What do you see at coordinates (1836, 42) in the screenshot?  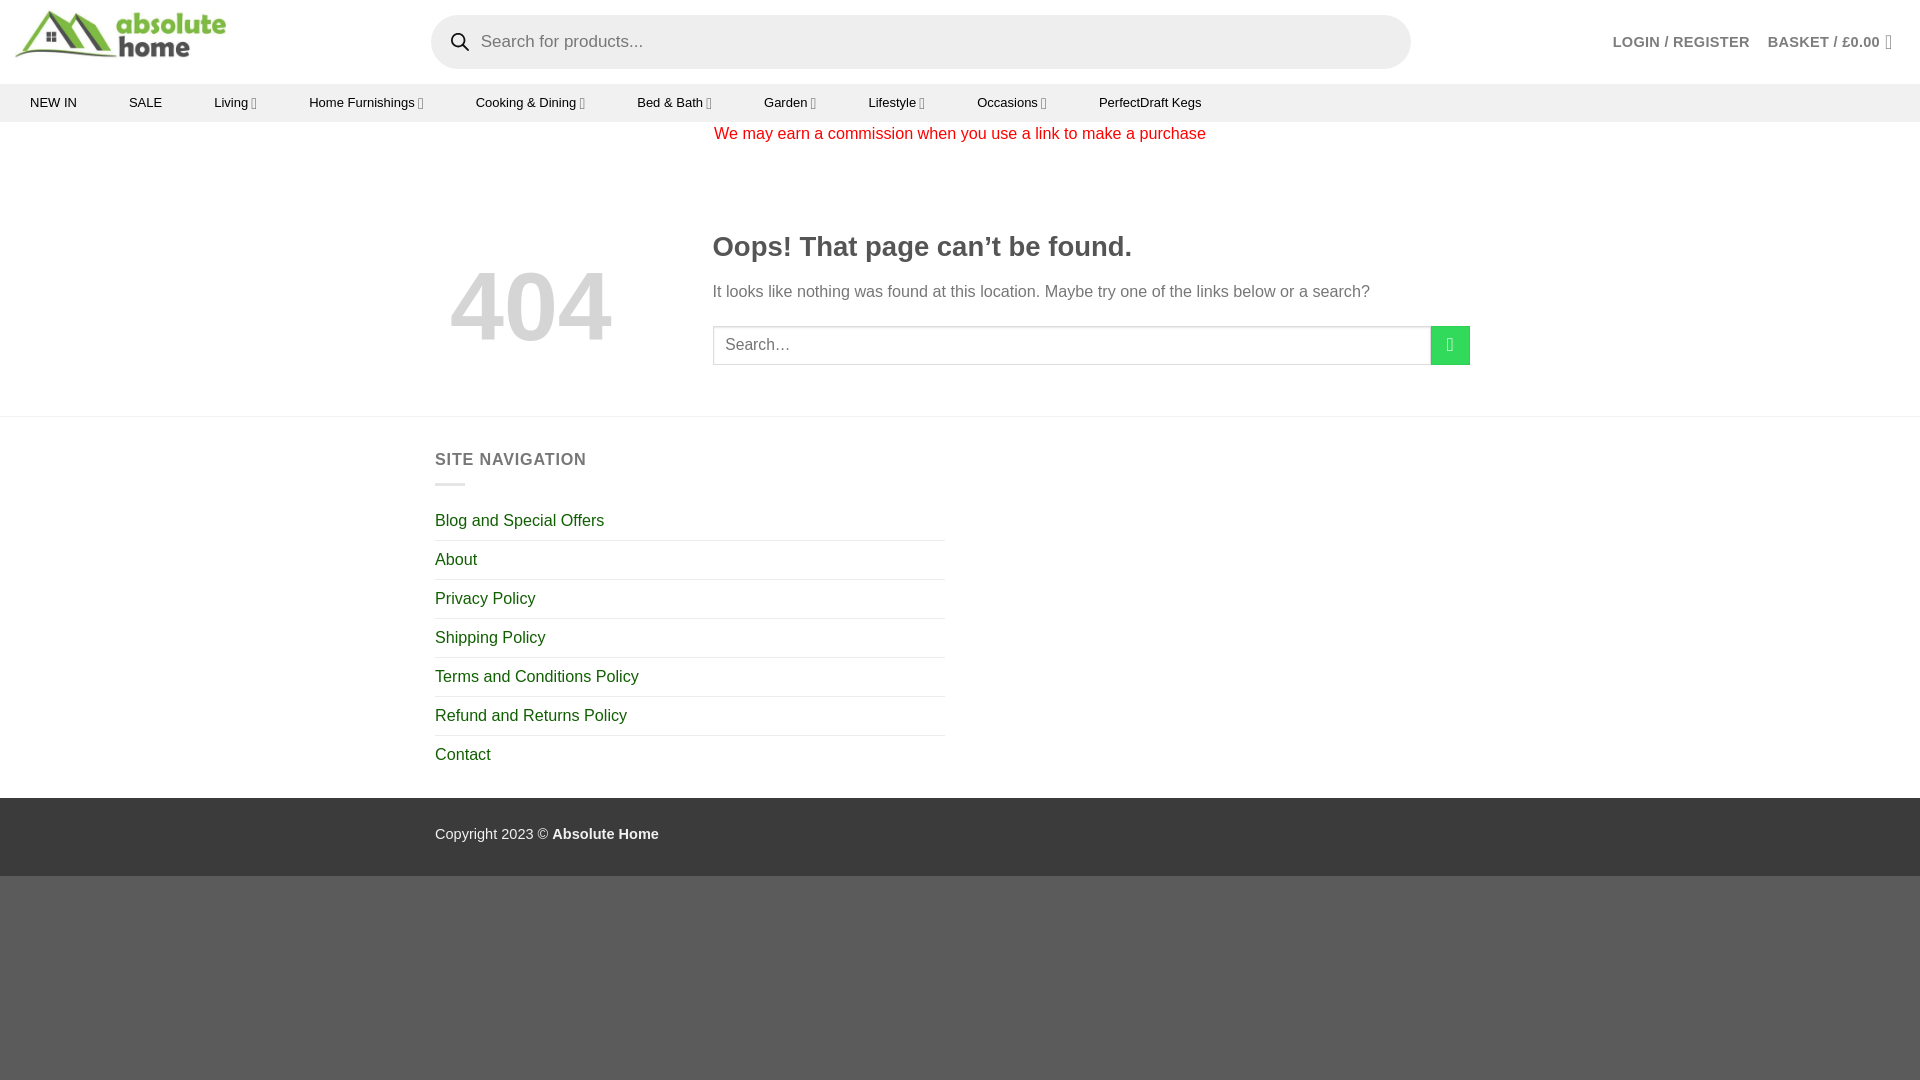 I see `Basket` at bounding box center [1836, 42].